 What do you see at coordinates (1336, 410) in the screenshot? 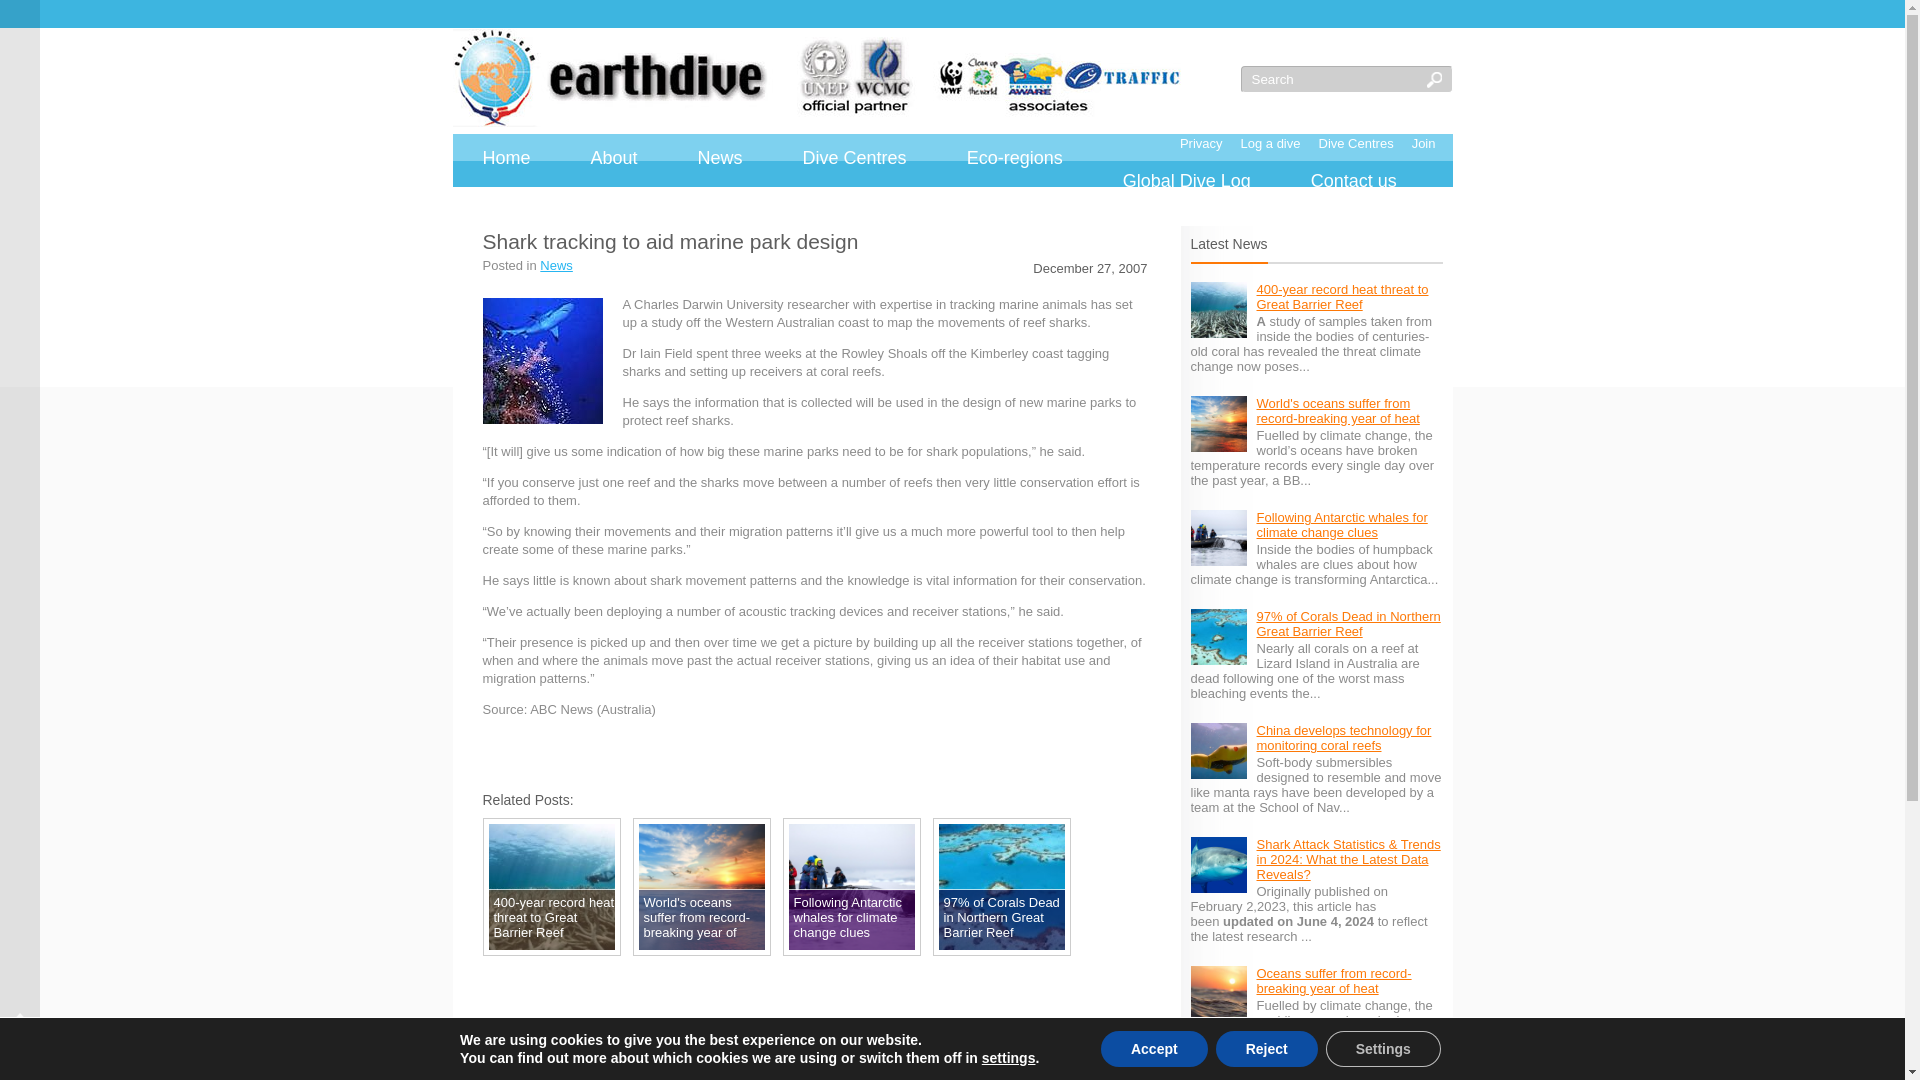
I see `World's oceans suffer from record-breaking year of heat` at bounding box center [1336, 410].